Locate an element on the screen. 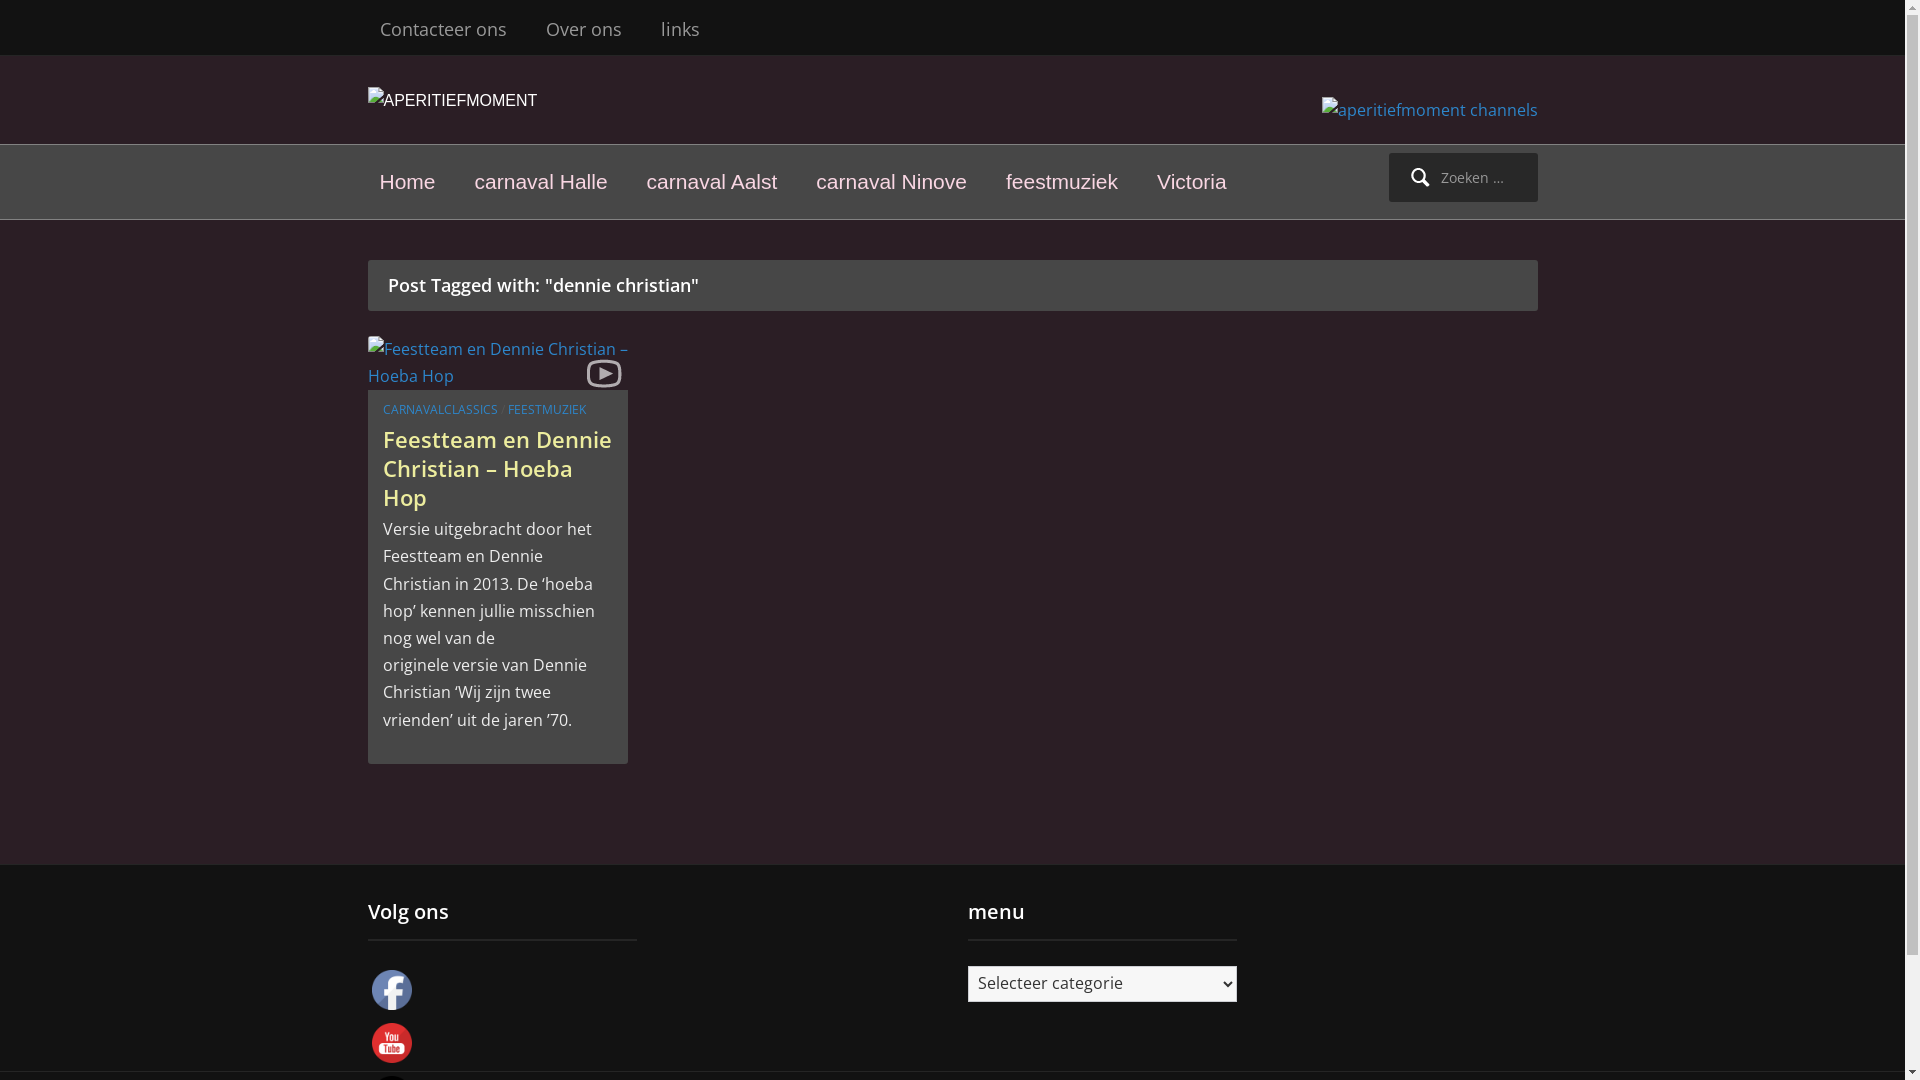 The image size is (1920, 1080). Home is located at coordinates (408, 182).